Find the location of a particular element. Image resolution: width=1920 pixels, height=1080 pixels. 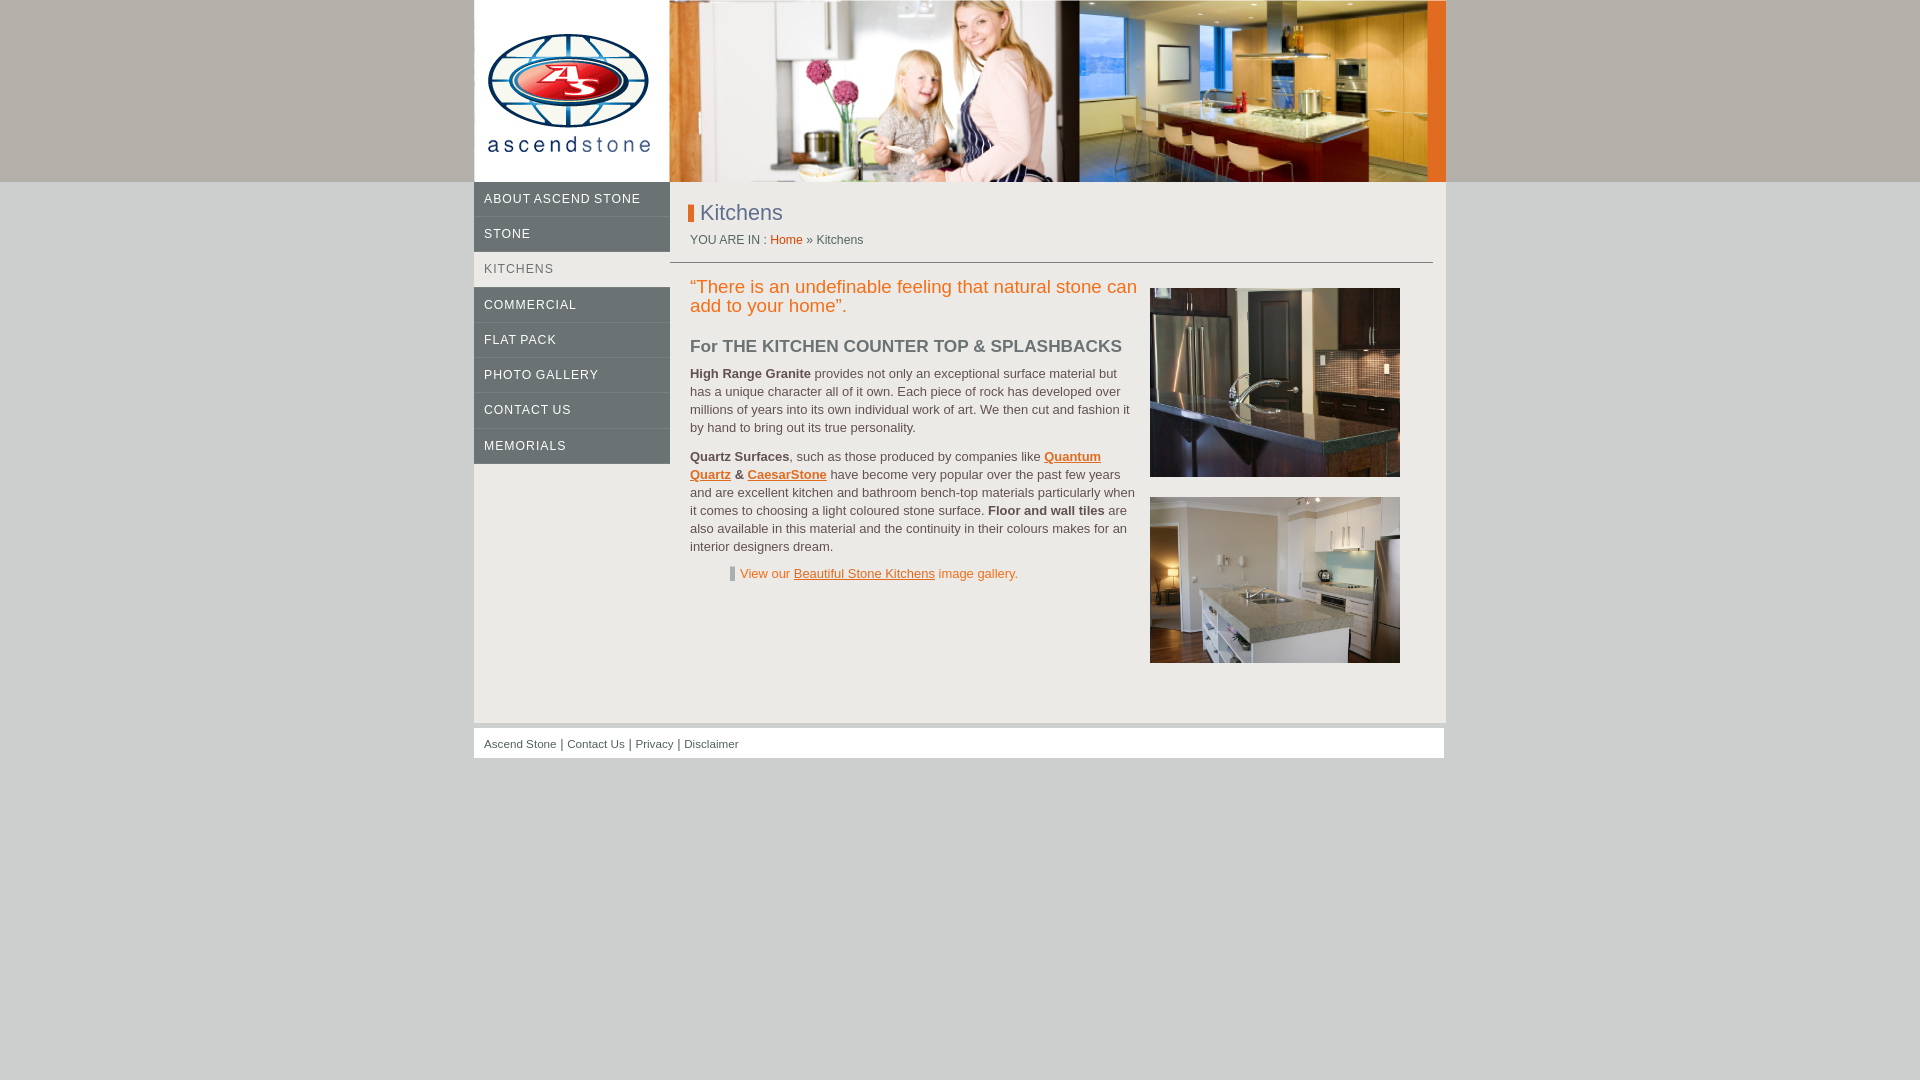

CONTACT US is located at coordinates (572, 410).